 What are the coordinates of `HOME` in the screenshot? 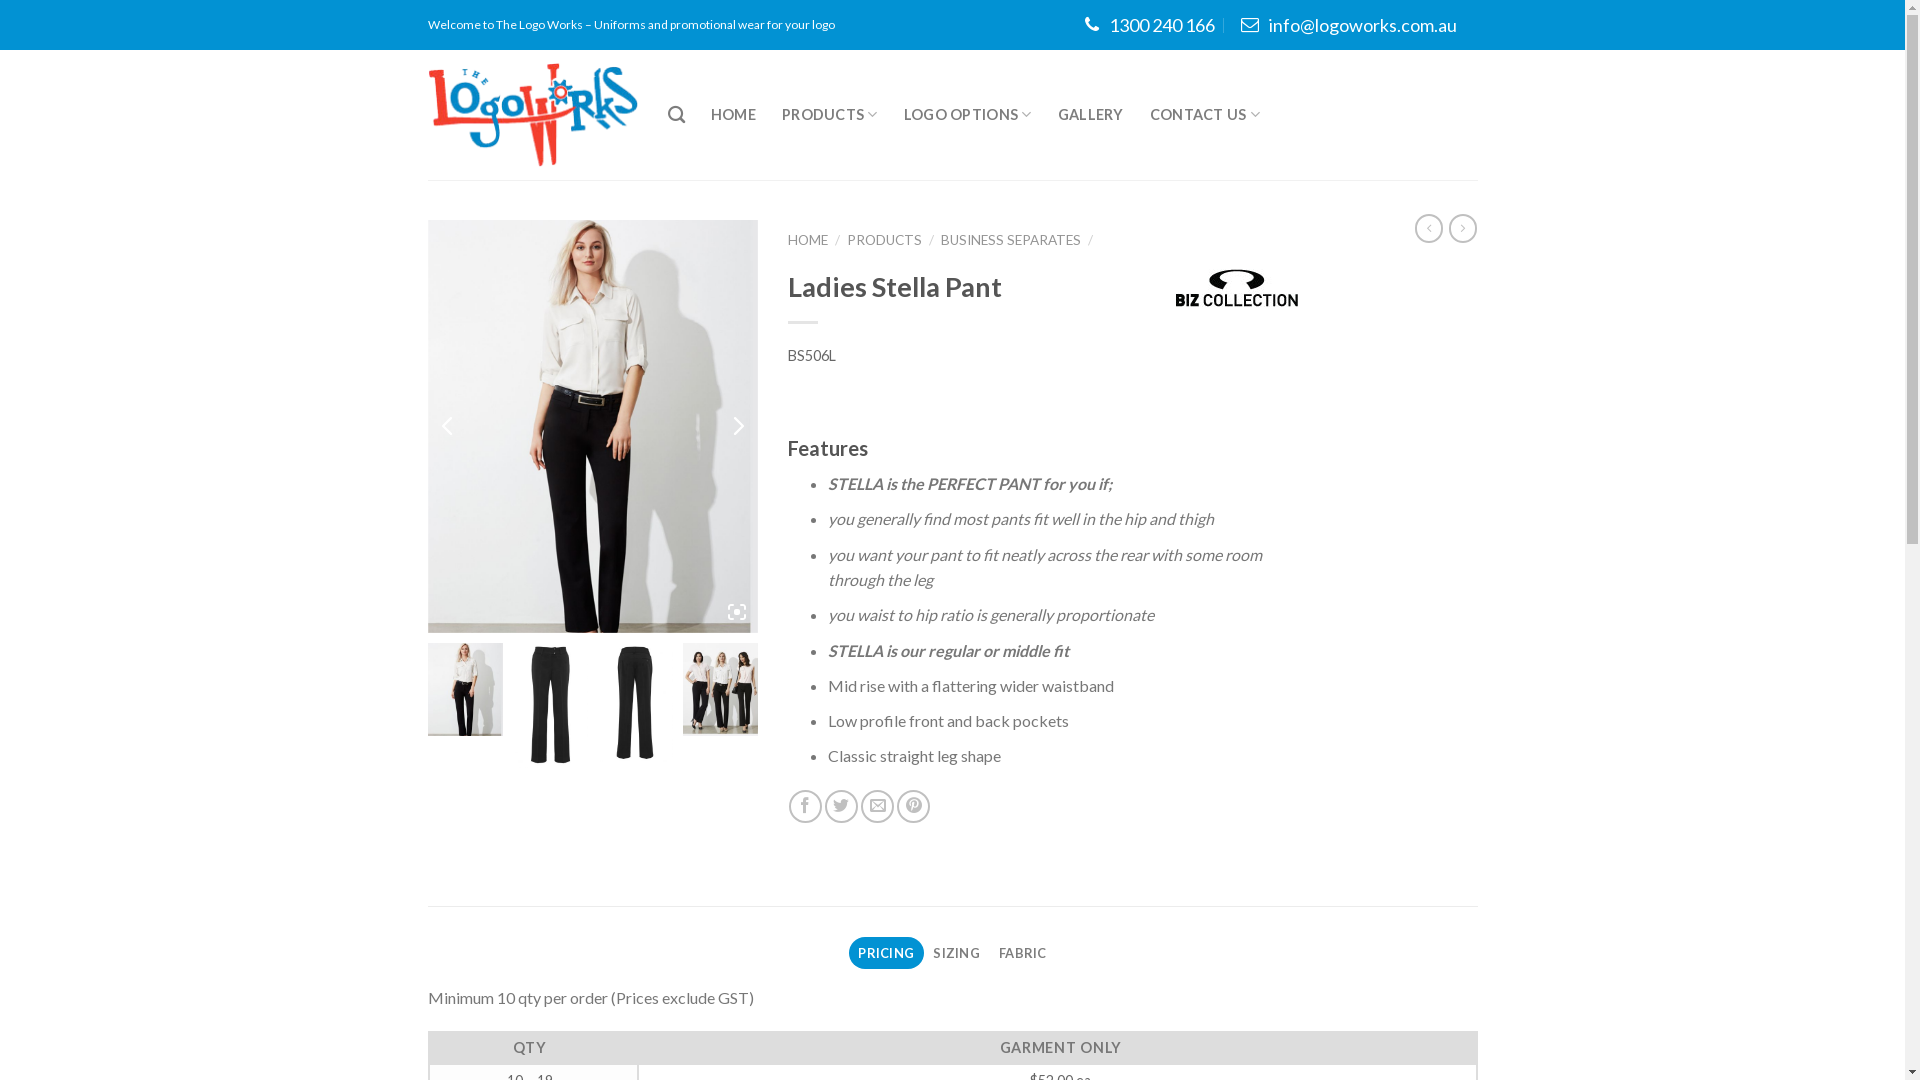 It's located at (734, 115).